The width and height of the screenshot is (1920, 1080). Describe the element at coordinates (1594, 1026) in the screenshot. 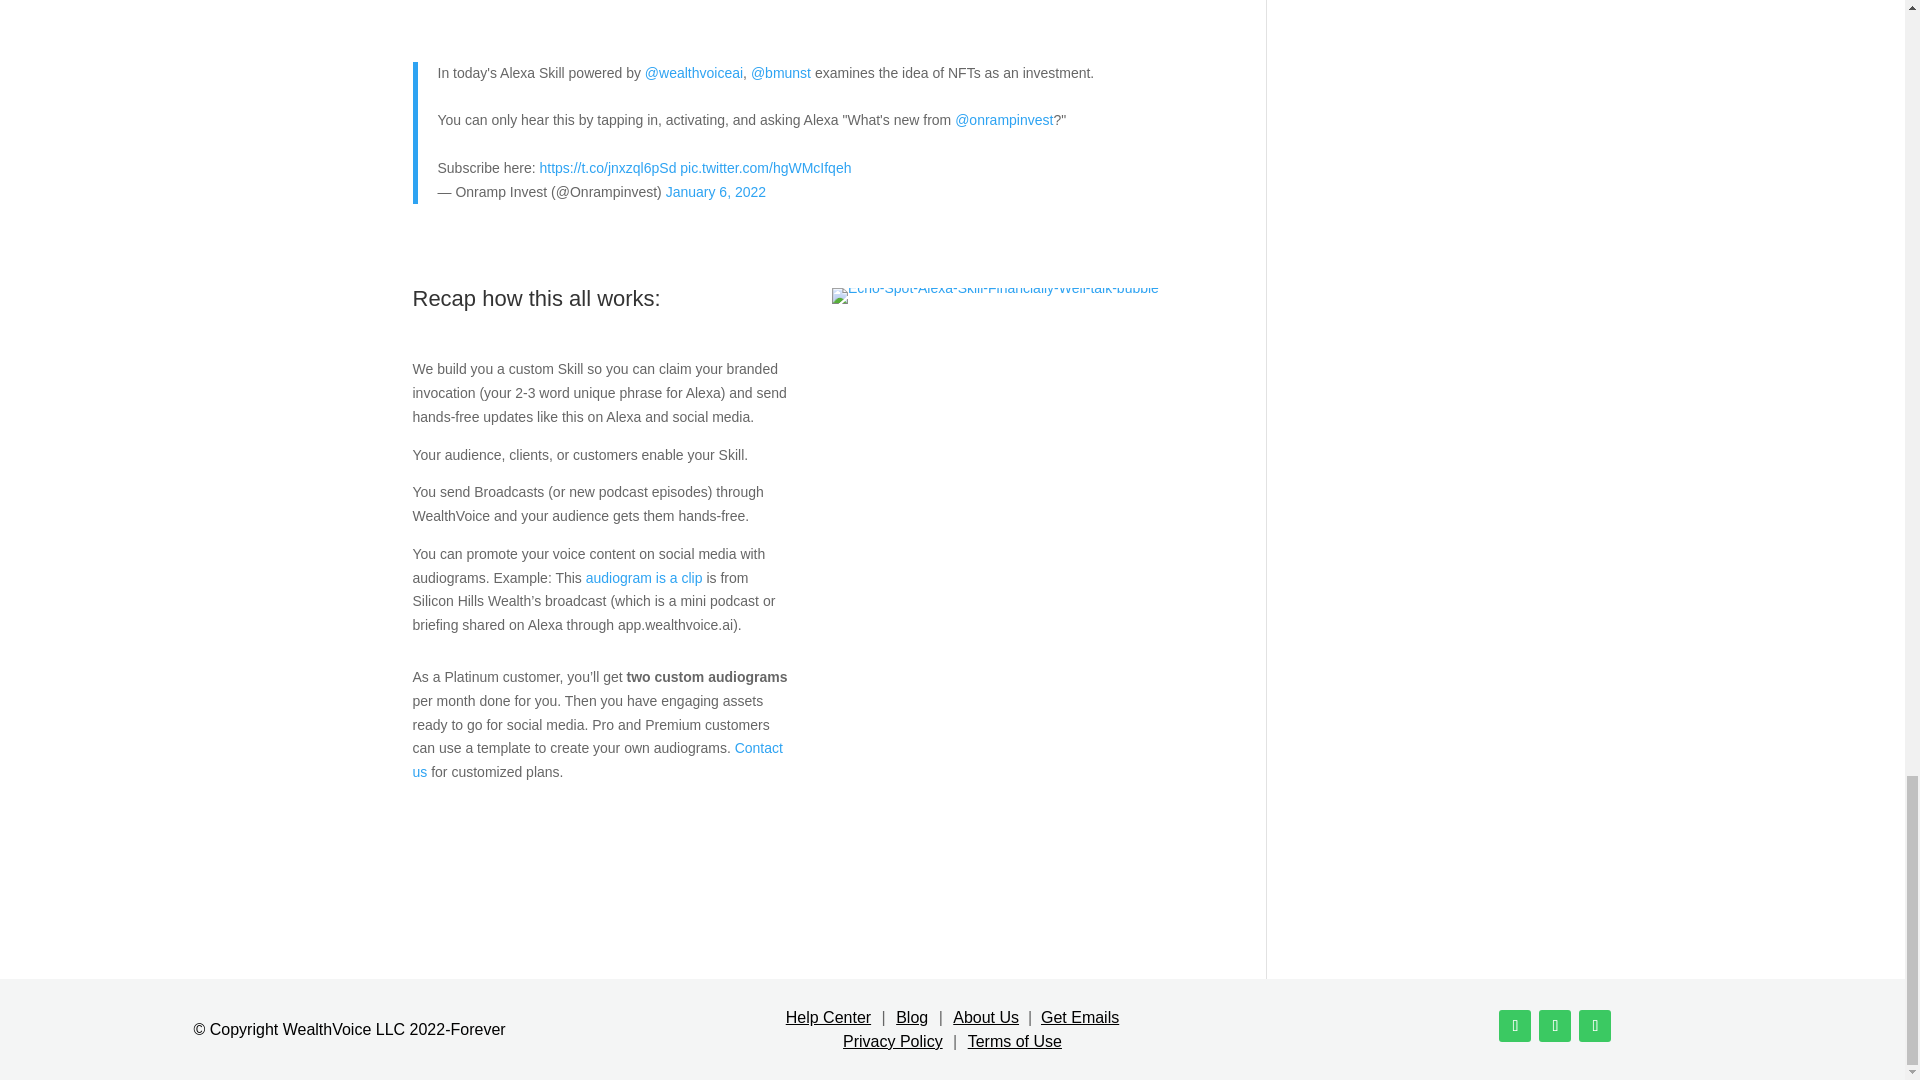

I see `Follow on LinkedIn` at that location.